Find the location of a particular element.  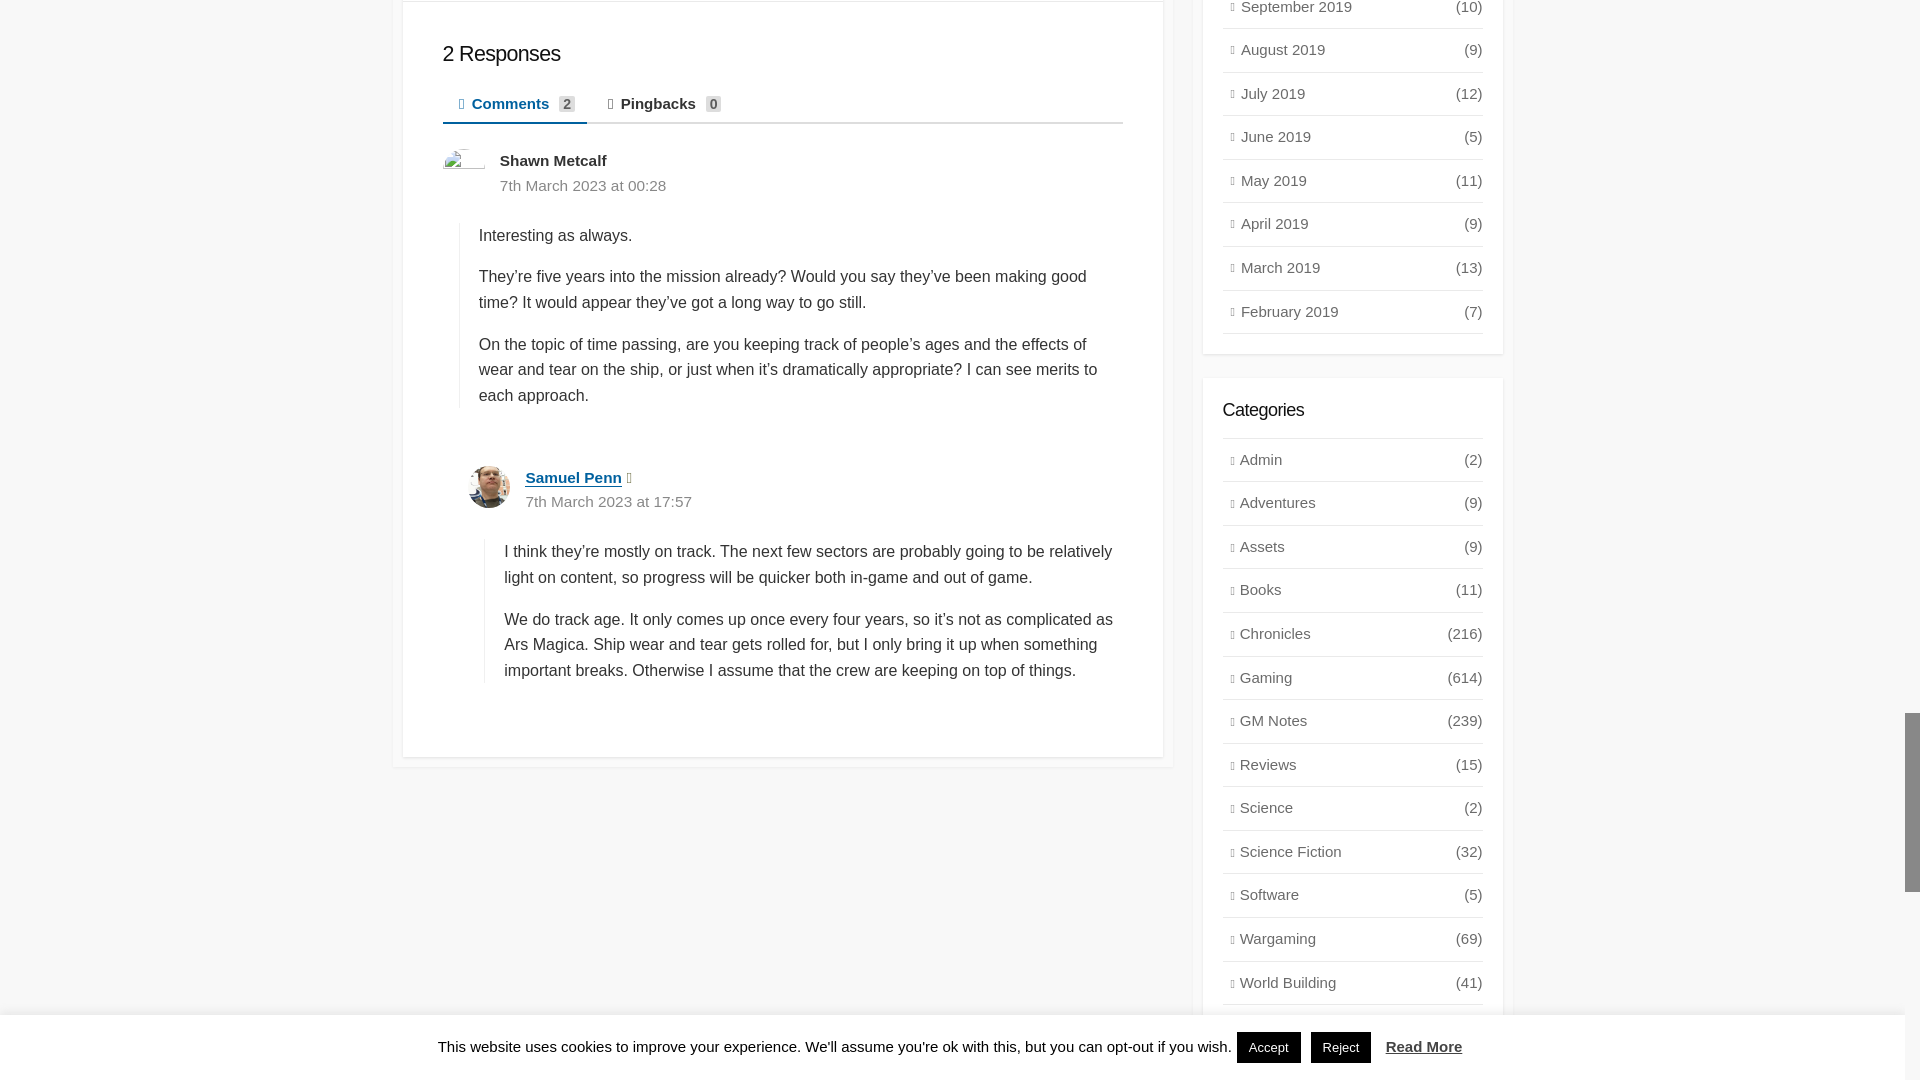

Comments 2 is located at coordinates (516, 105).